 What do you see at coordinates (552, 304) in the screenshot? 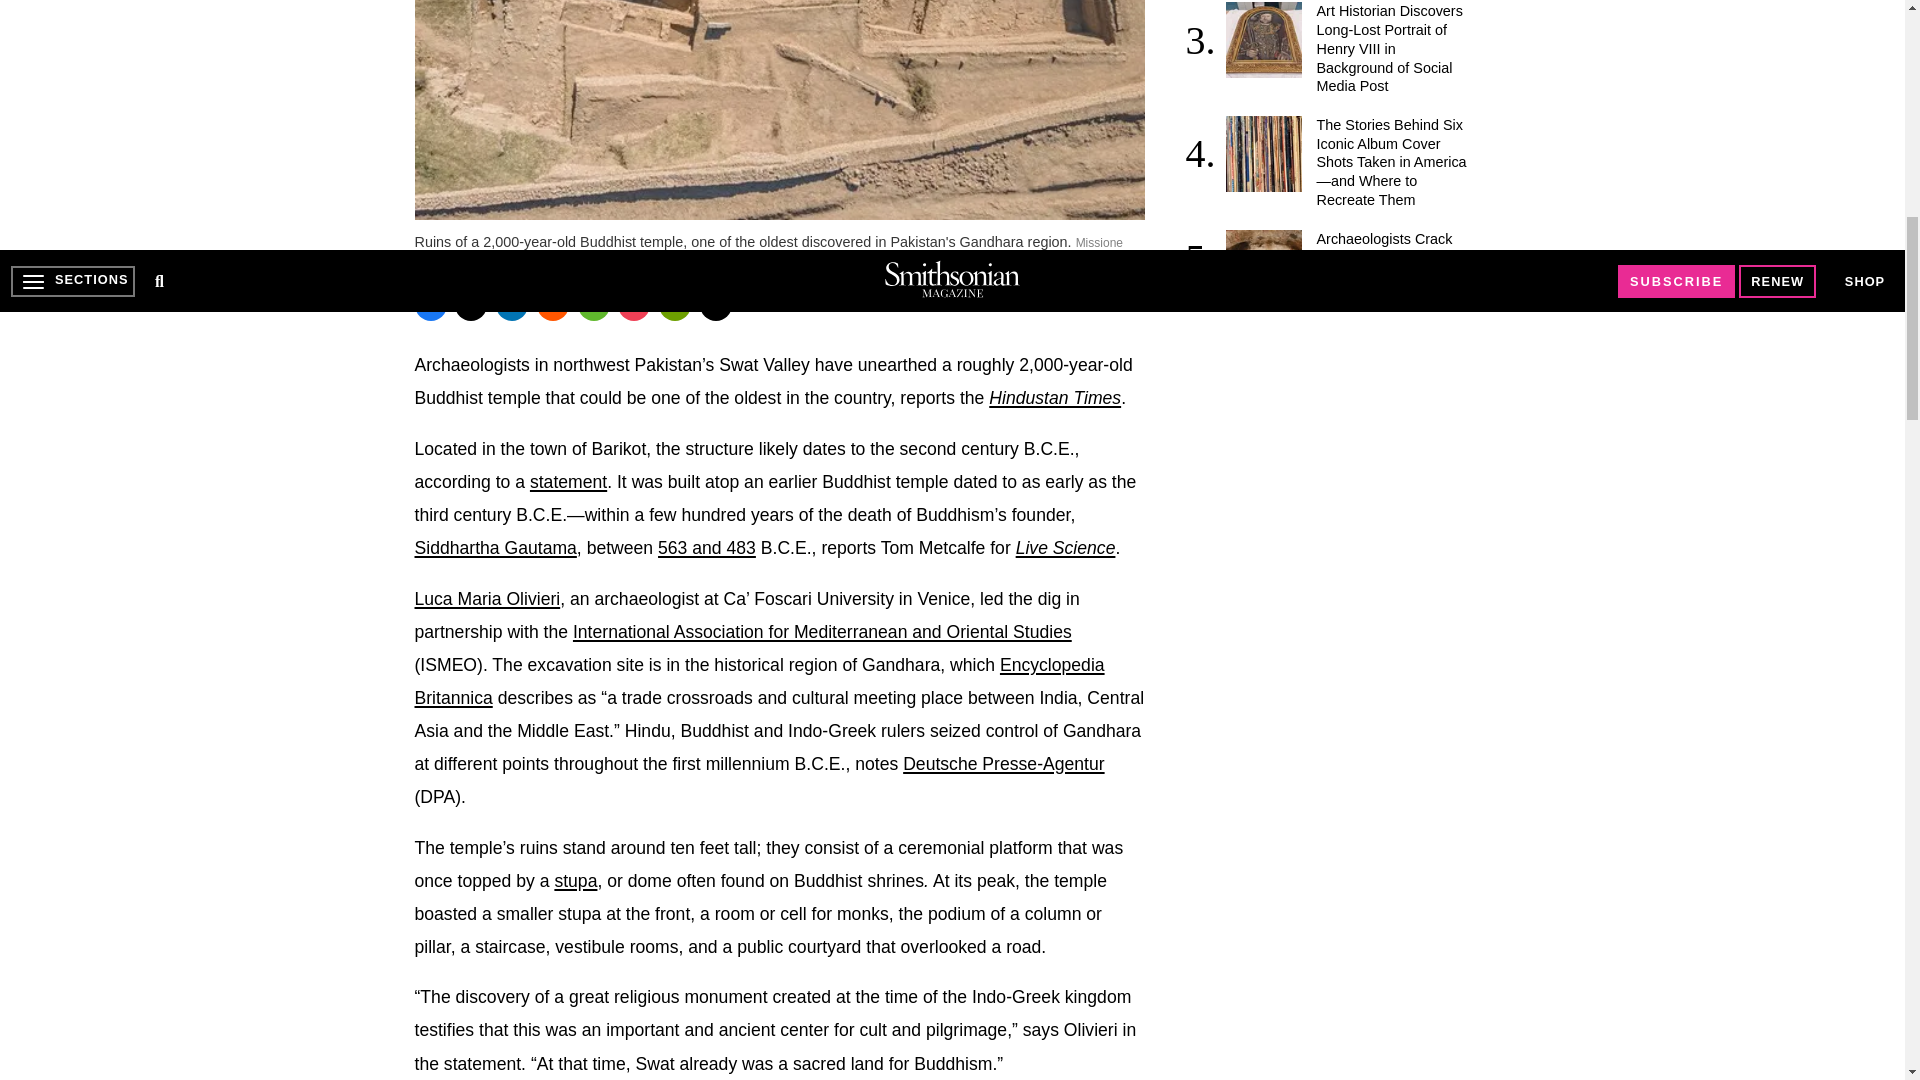
I see `Reddit` at bounding box center [552, 304].